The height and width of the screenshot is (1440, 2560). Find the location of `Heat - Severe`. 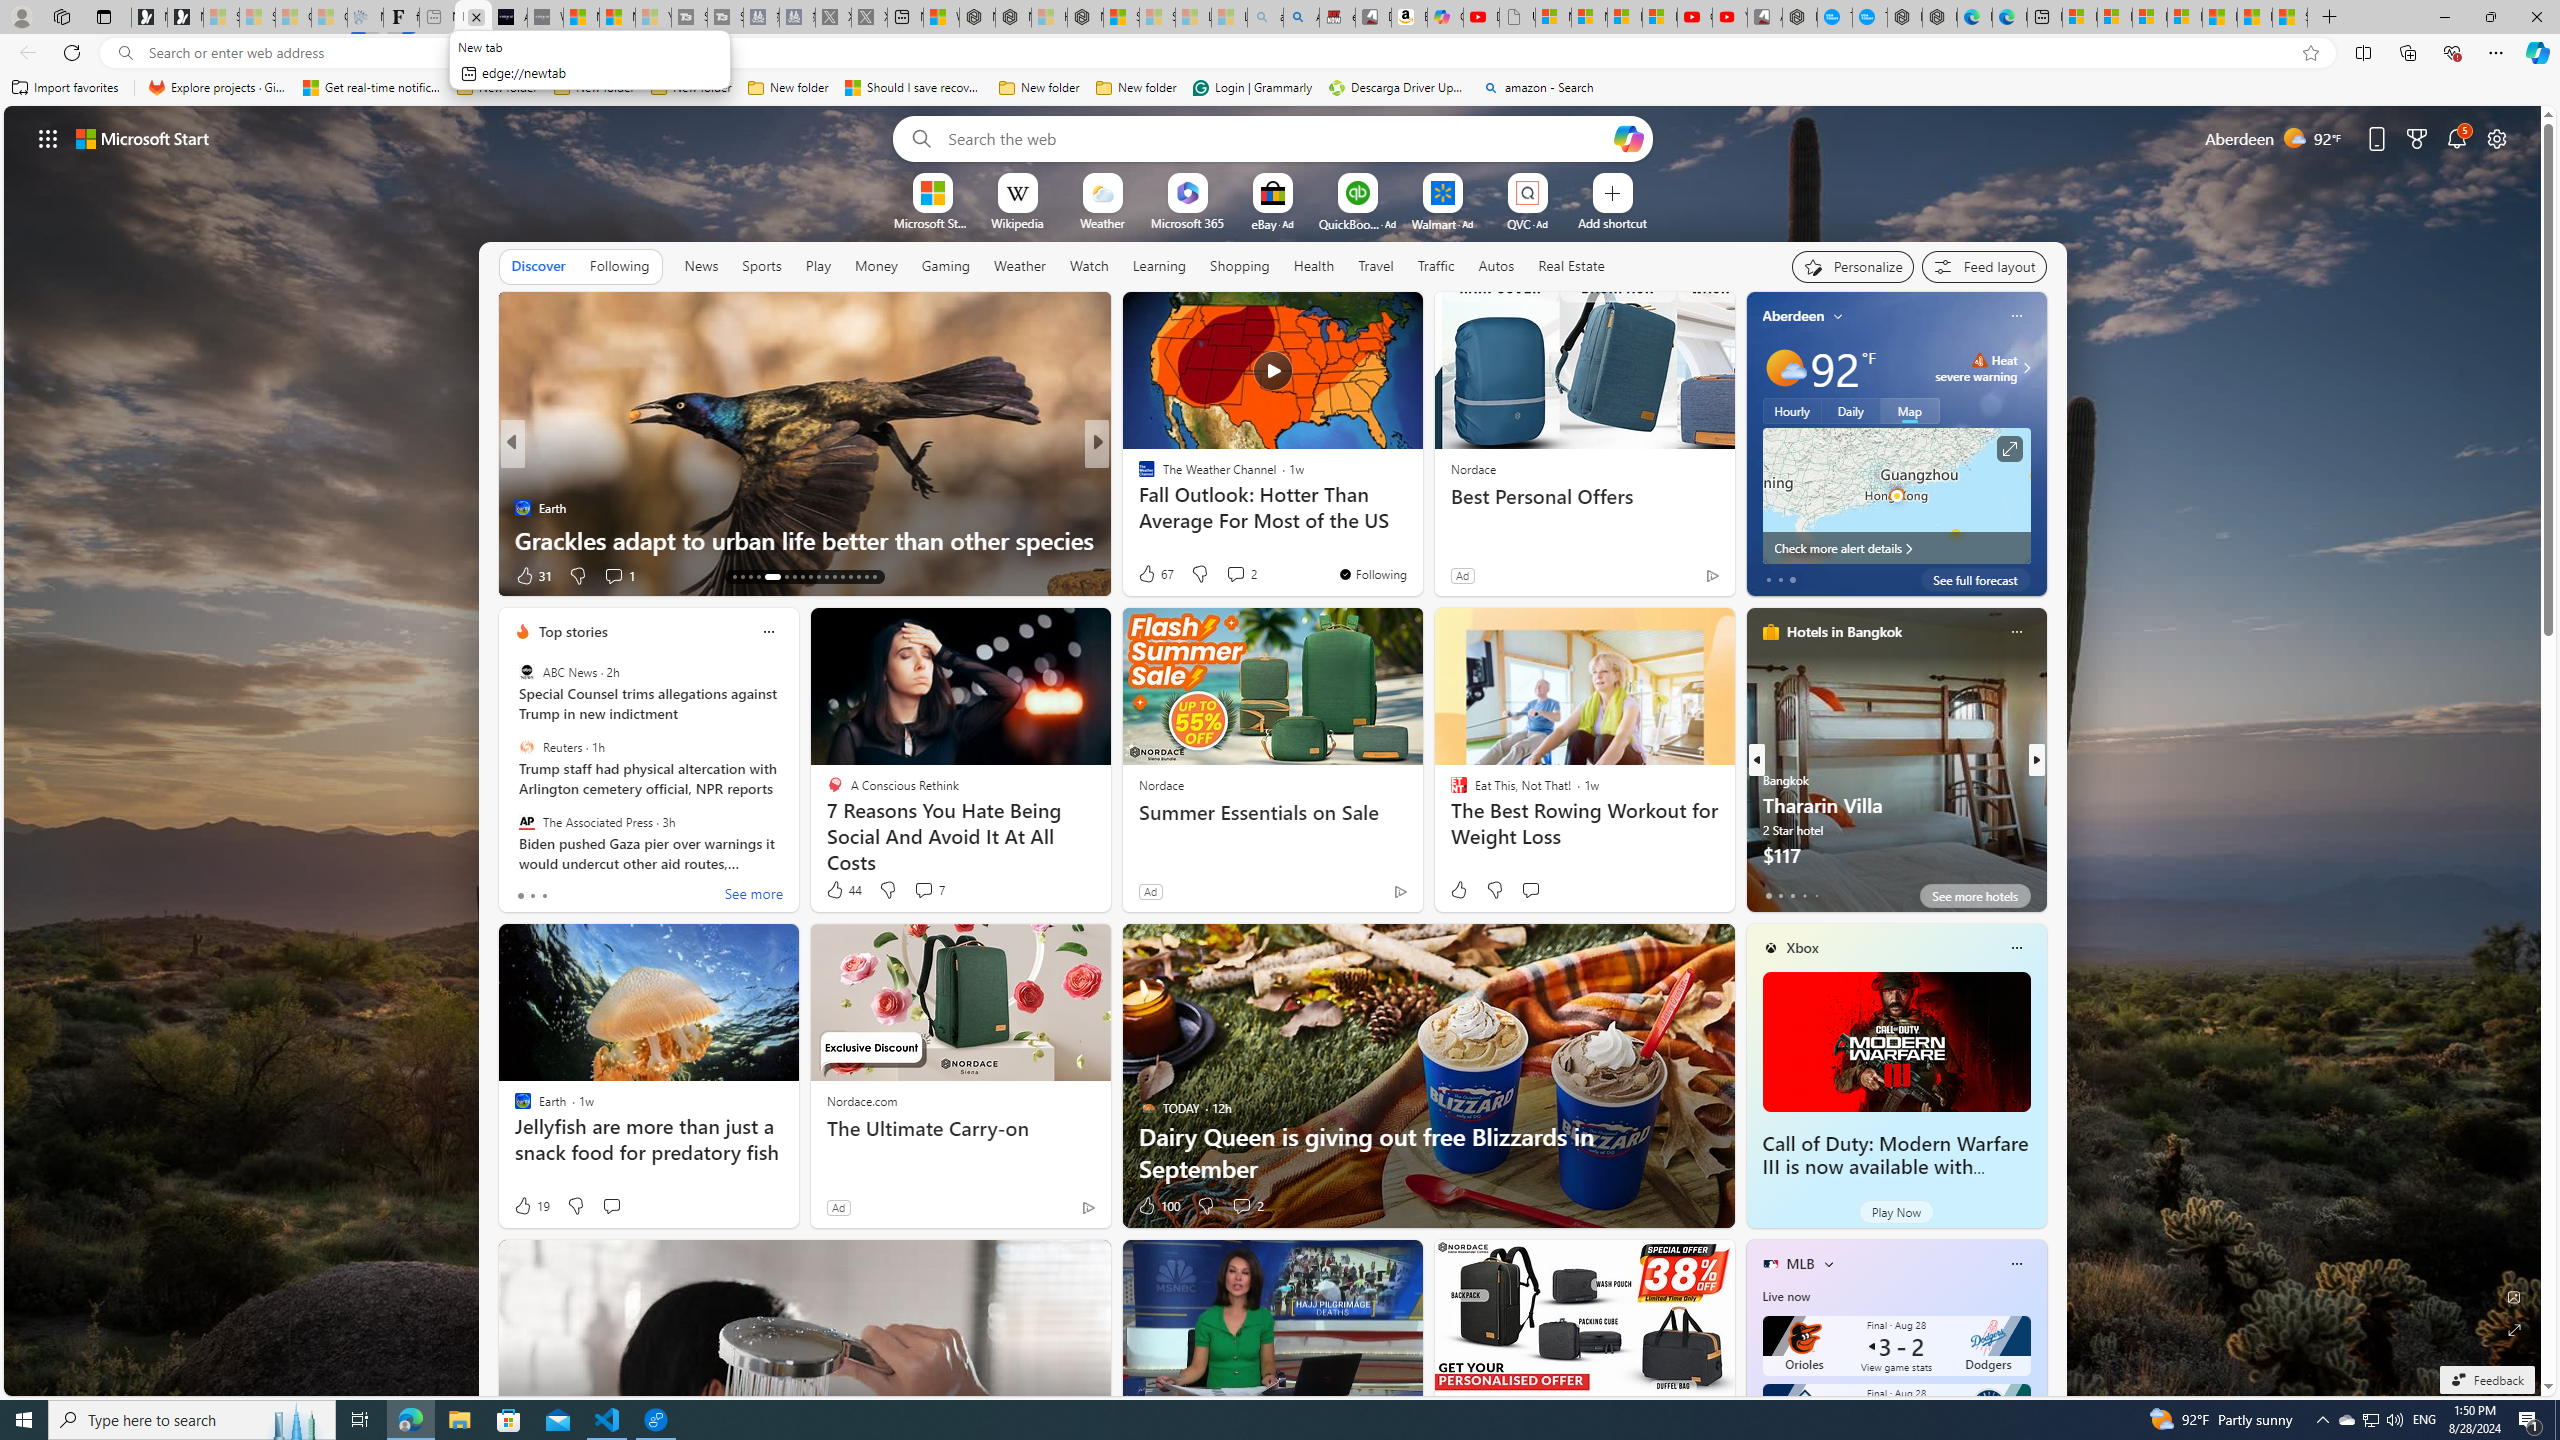

Heat - Severe is located at coordinates (1980, 360).